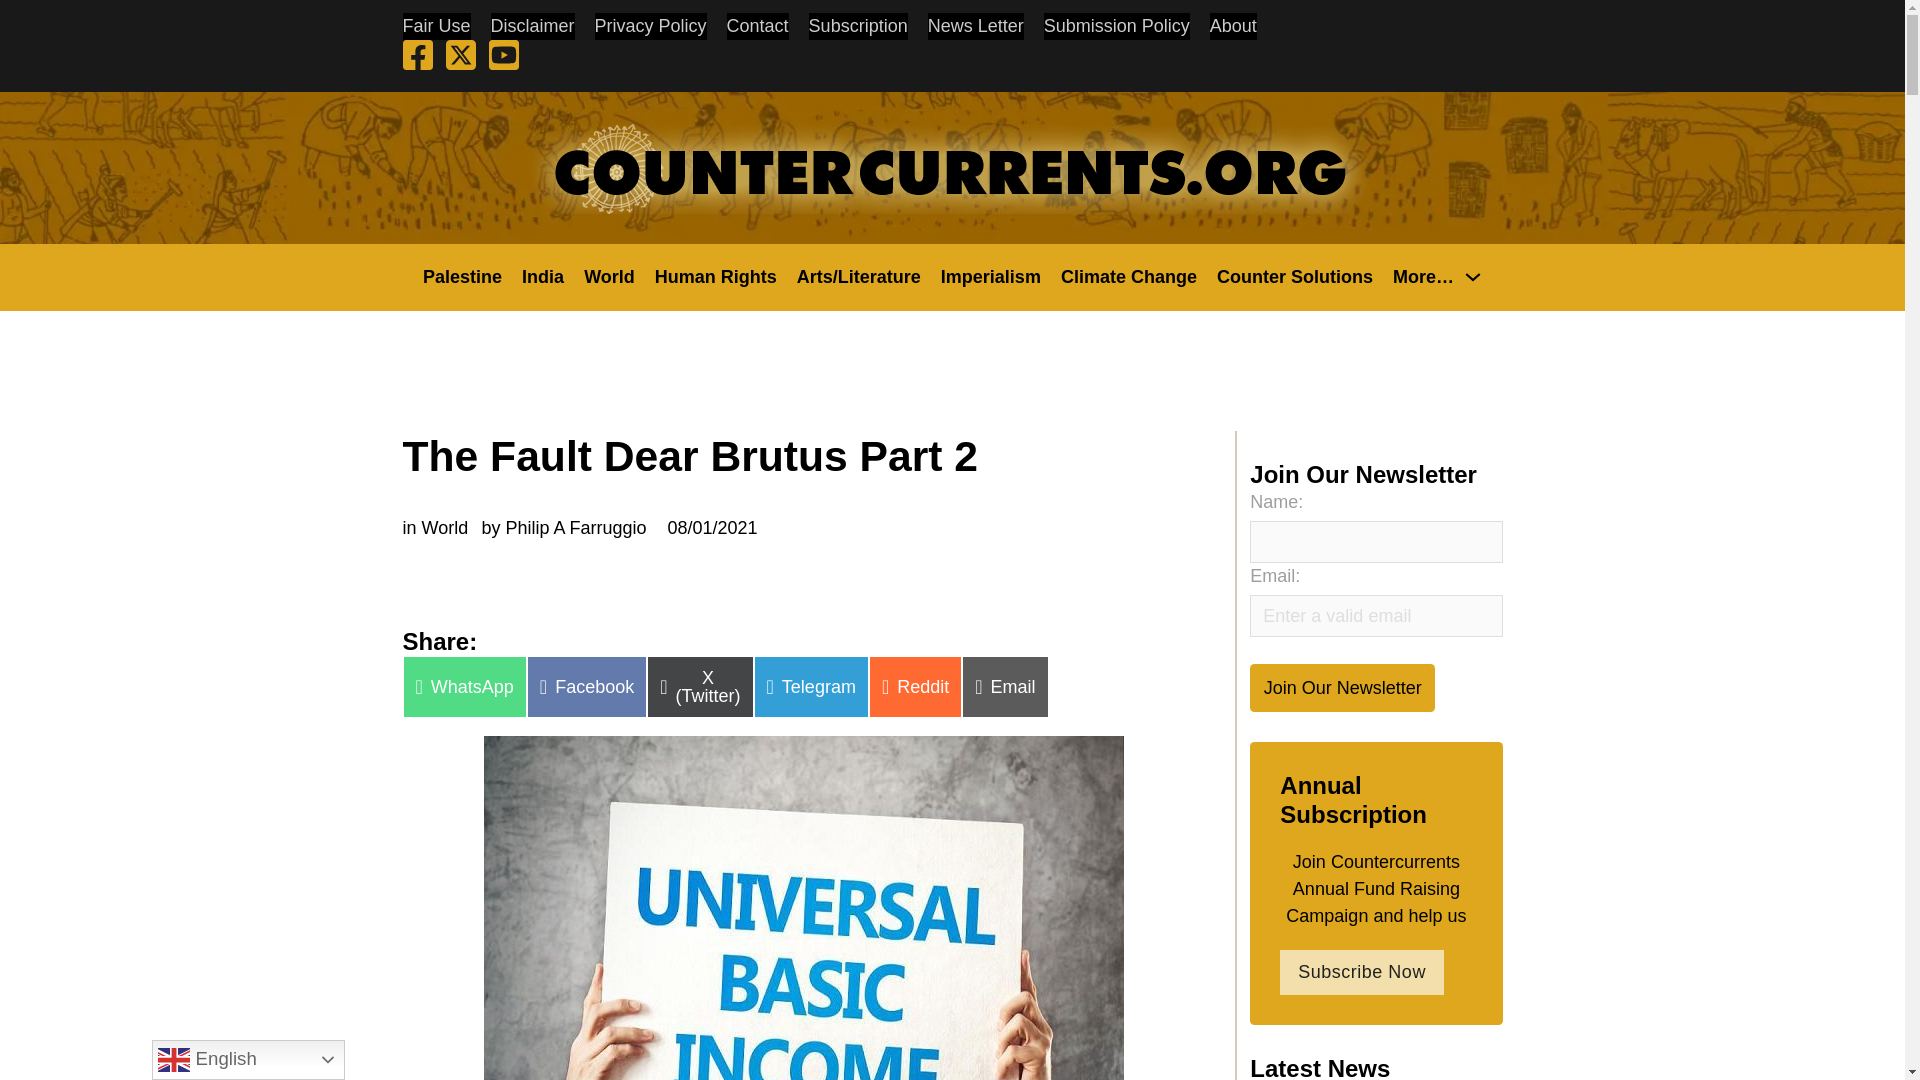 This screenshot has width=1920, height=1080. What do you see at coordinates (803, 908) in the screenshot?
I see `The Fault Dear Brutus Part 2 2` at bounding box center [803, 908].